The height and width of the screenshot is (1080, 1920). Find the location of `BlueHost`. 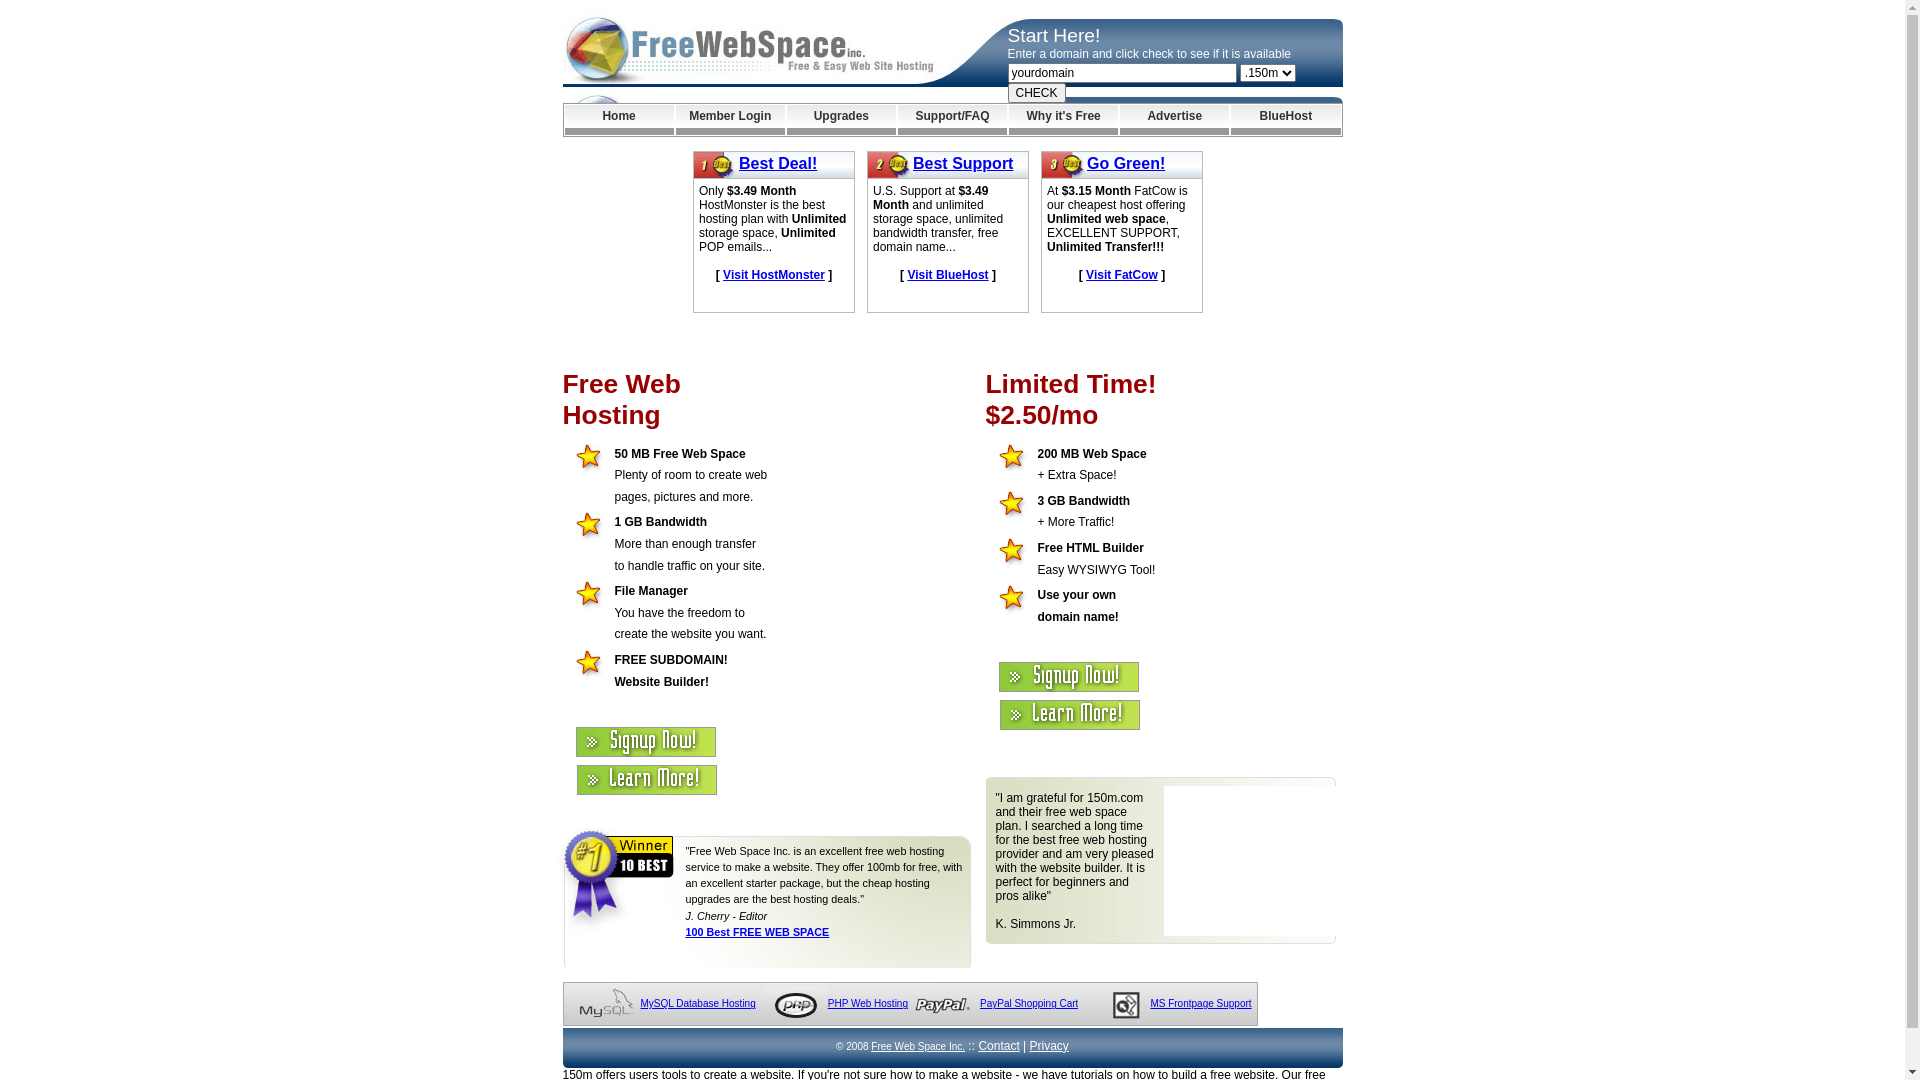

BlueHost is located at coordinates (1286, 120).